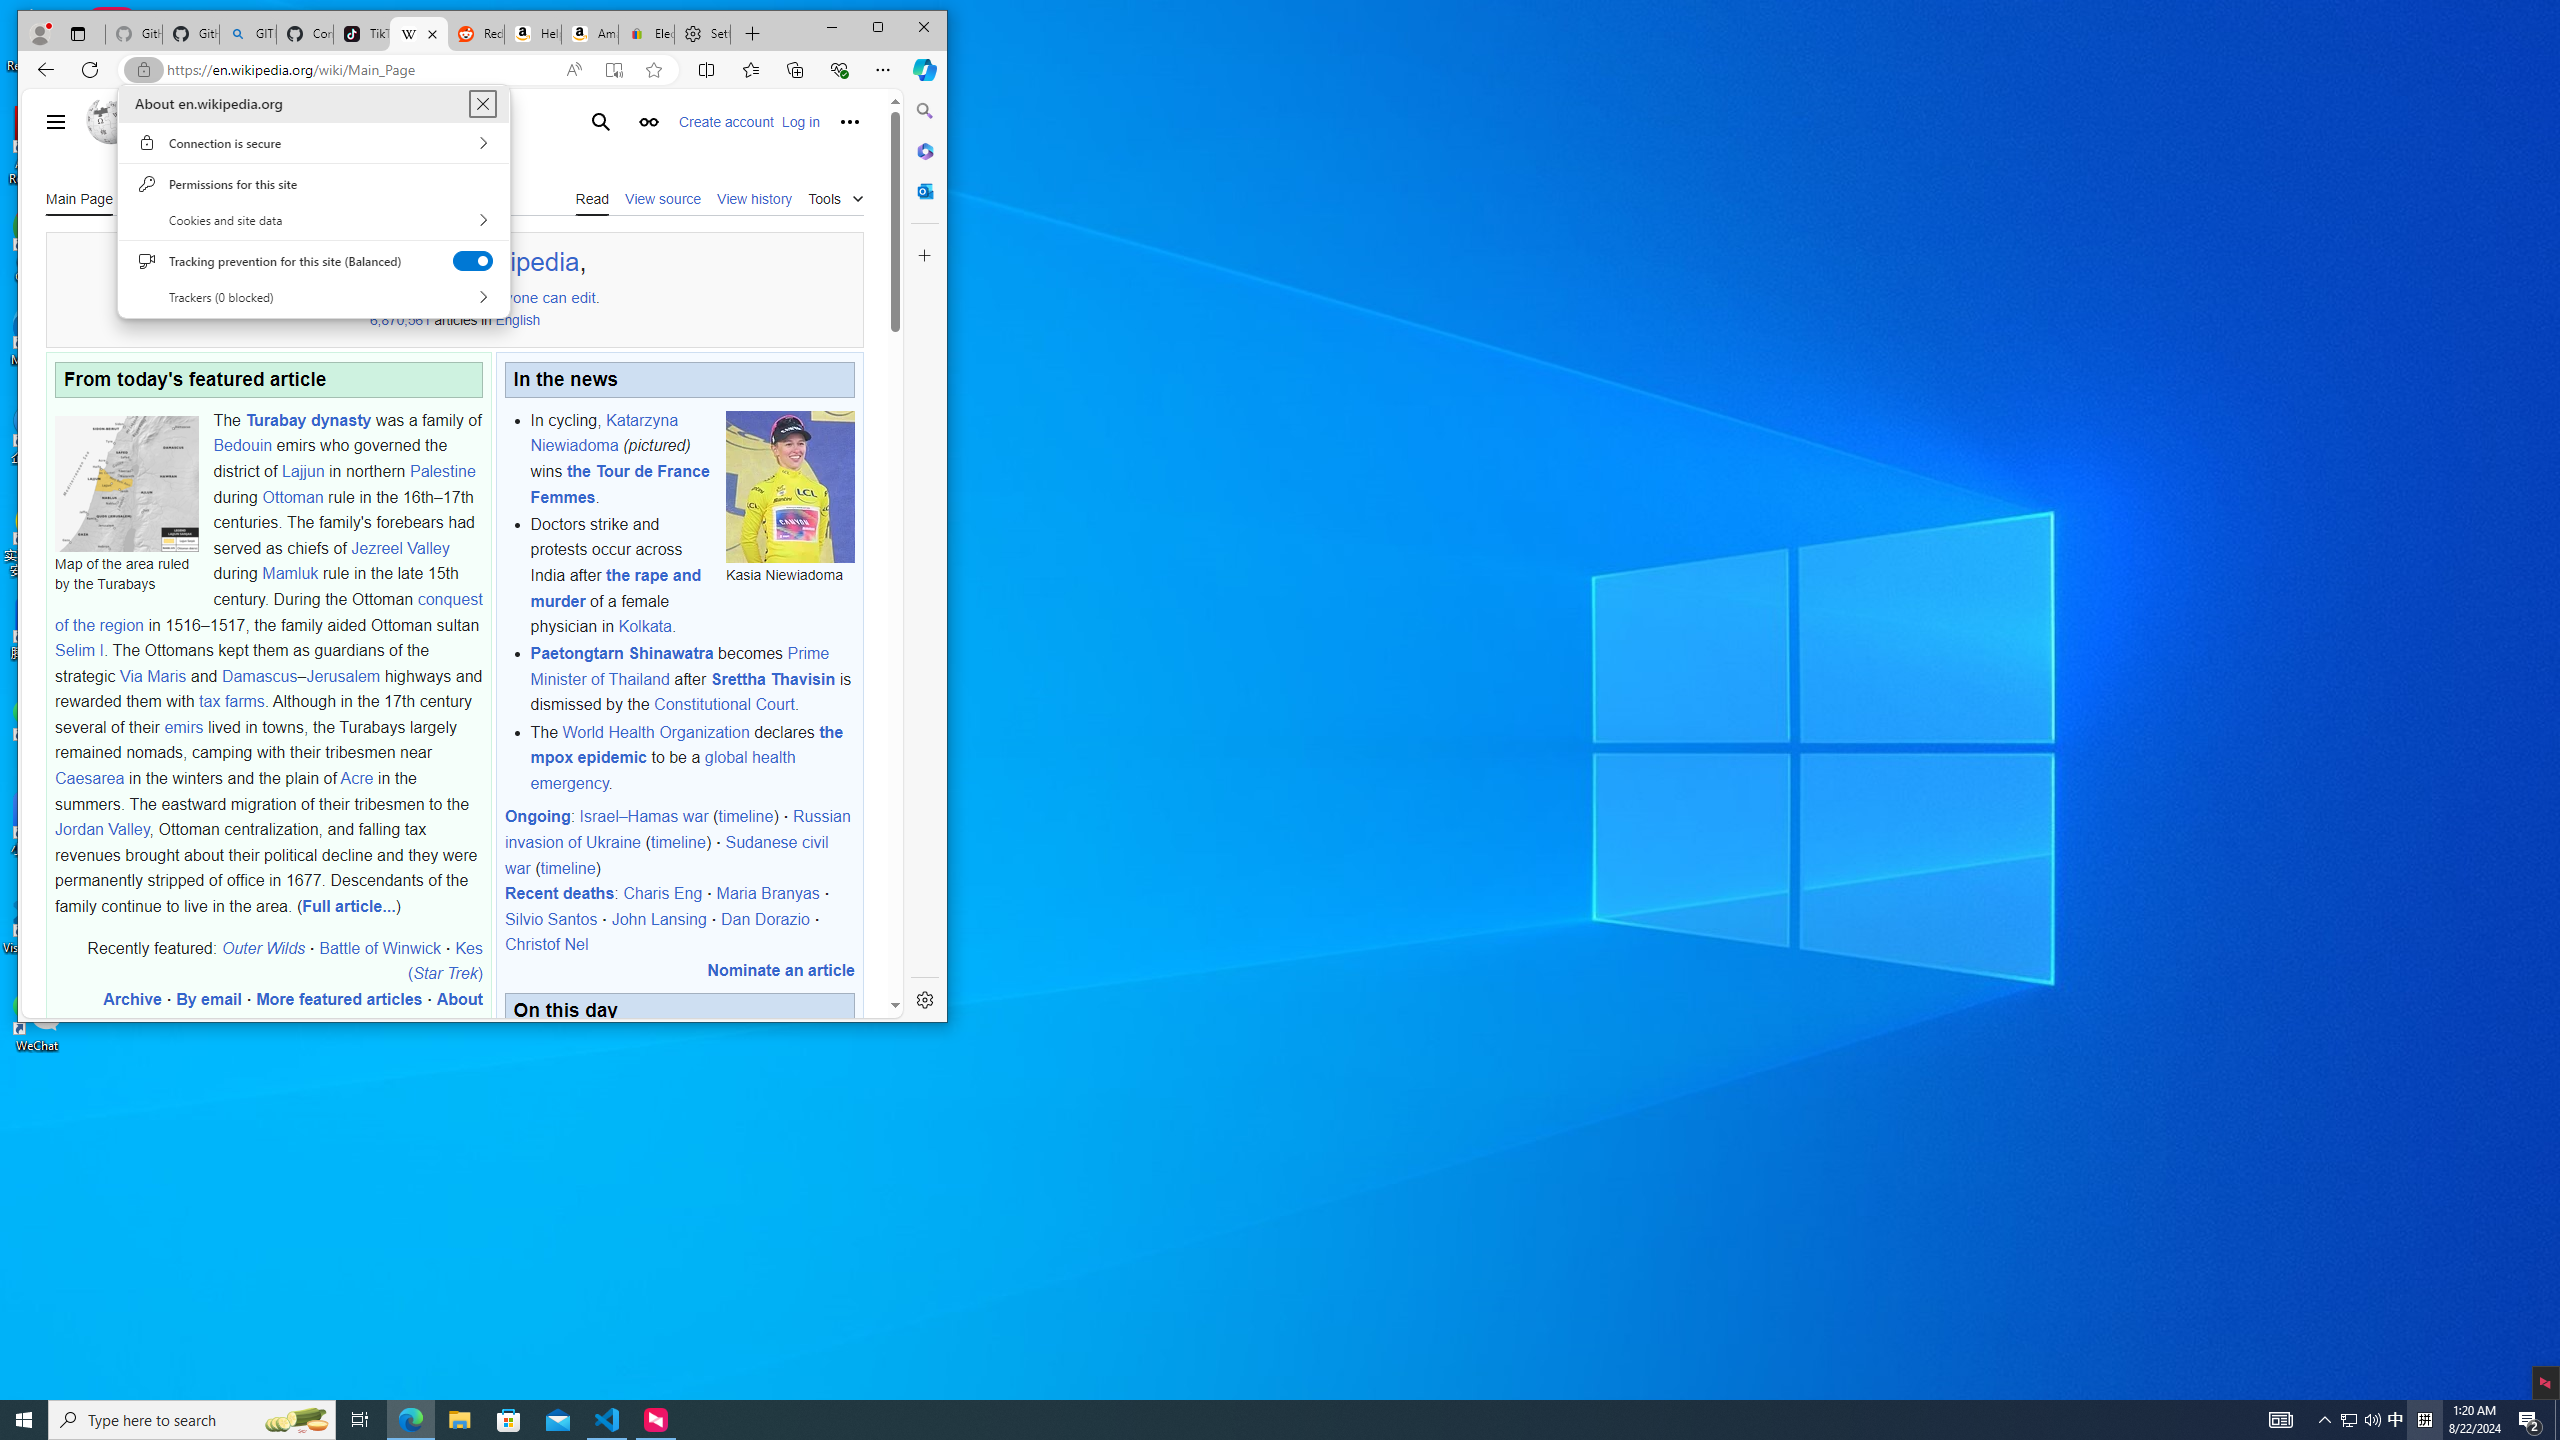 This screenshot has height=1440, width=2560. What do you see at coordinates (89, 778) in the screenshot?
I see `Caesarea` at bounding box center [89, 778].